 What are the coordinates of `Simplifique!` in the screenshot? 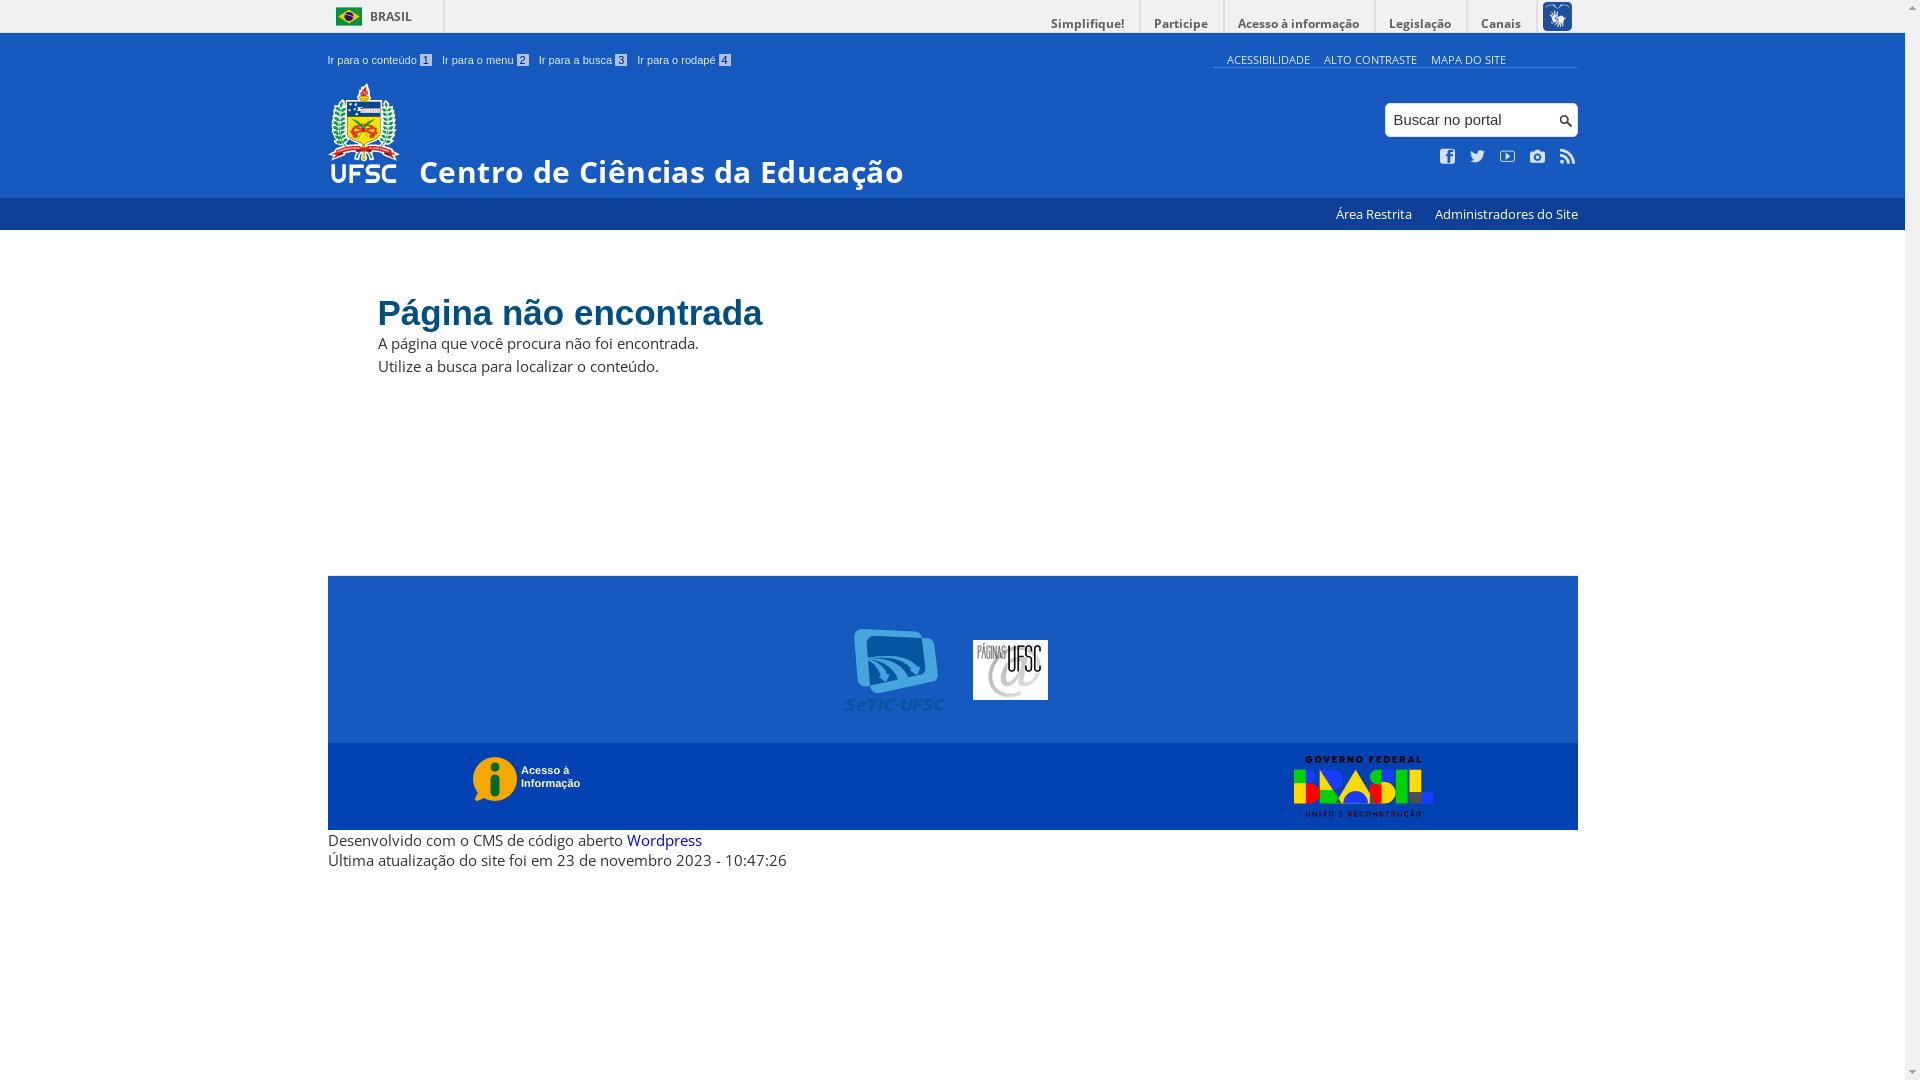 It's located at (1088, 24).